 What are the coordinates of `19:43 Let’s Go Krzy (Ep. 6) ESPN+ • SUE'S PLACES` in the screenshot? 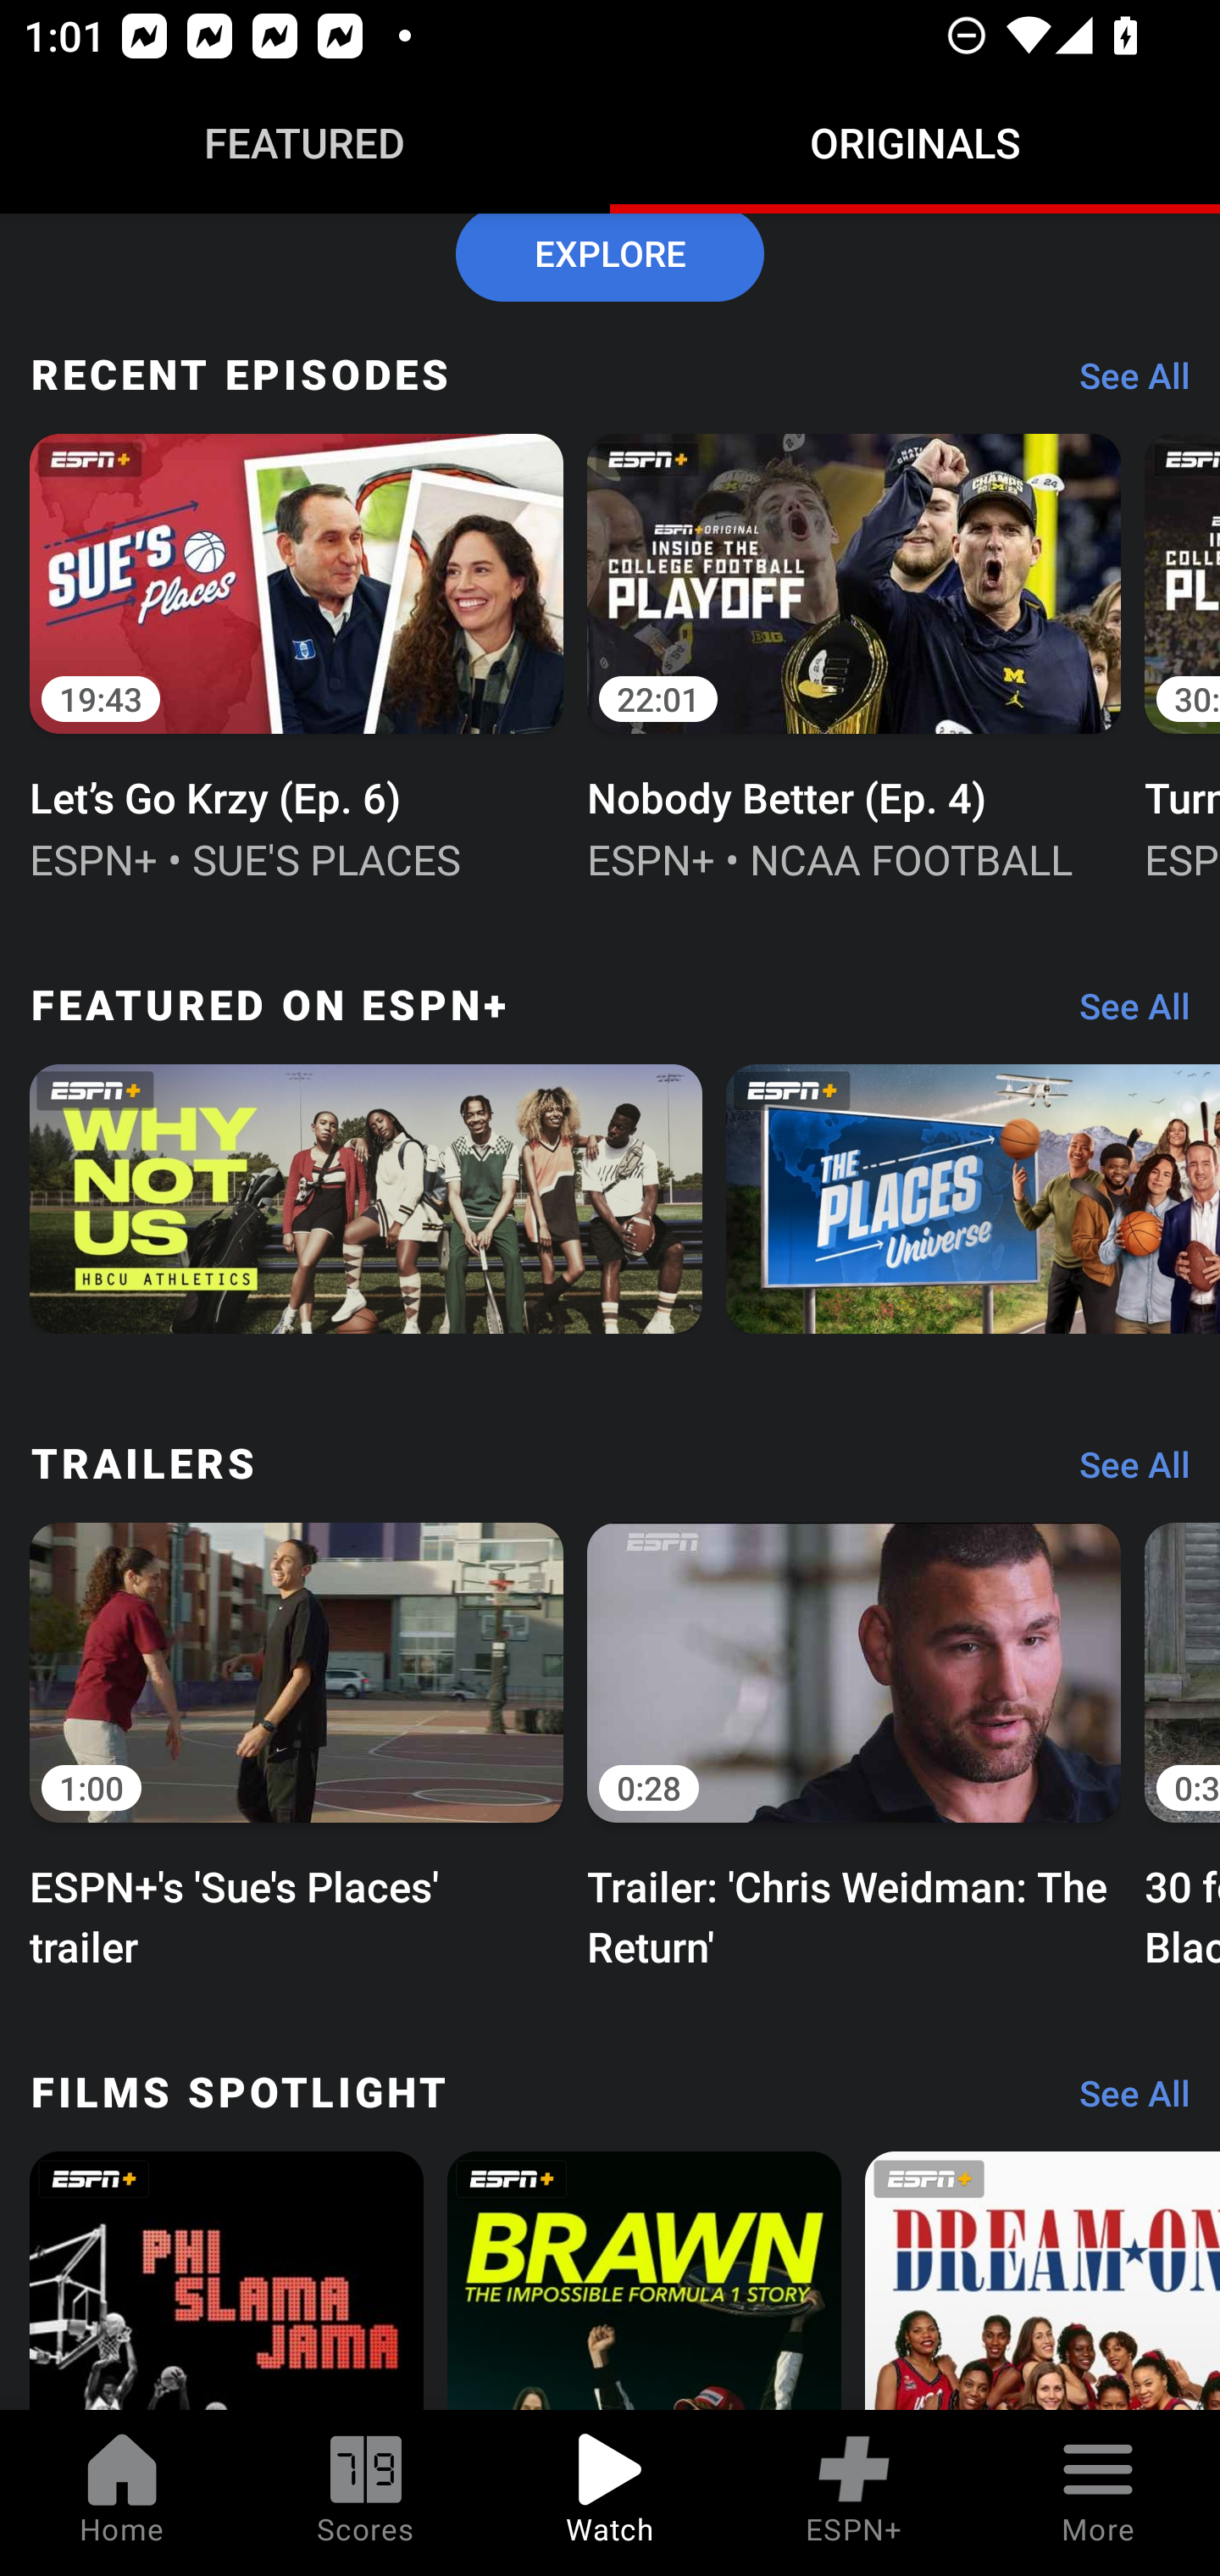 It's located at (297, 654).